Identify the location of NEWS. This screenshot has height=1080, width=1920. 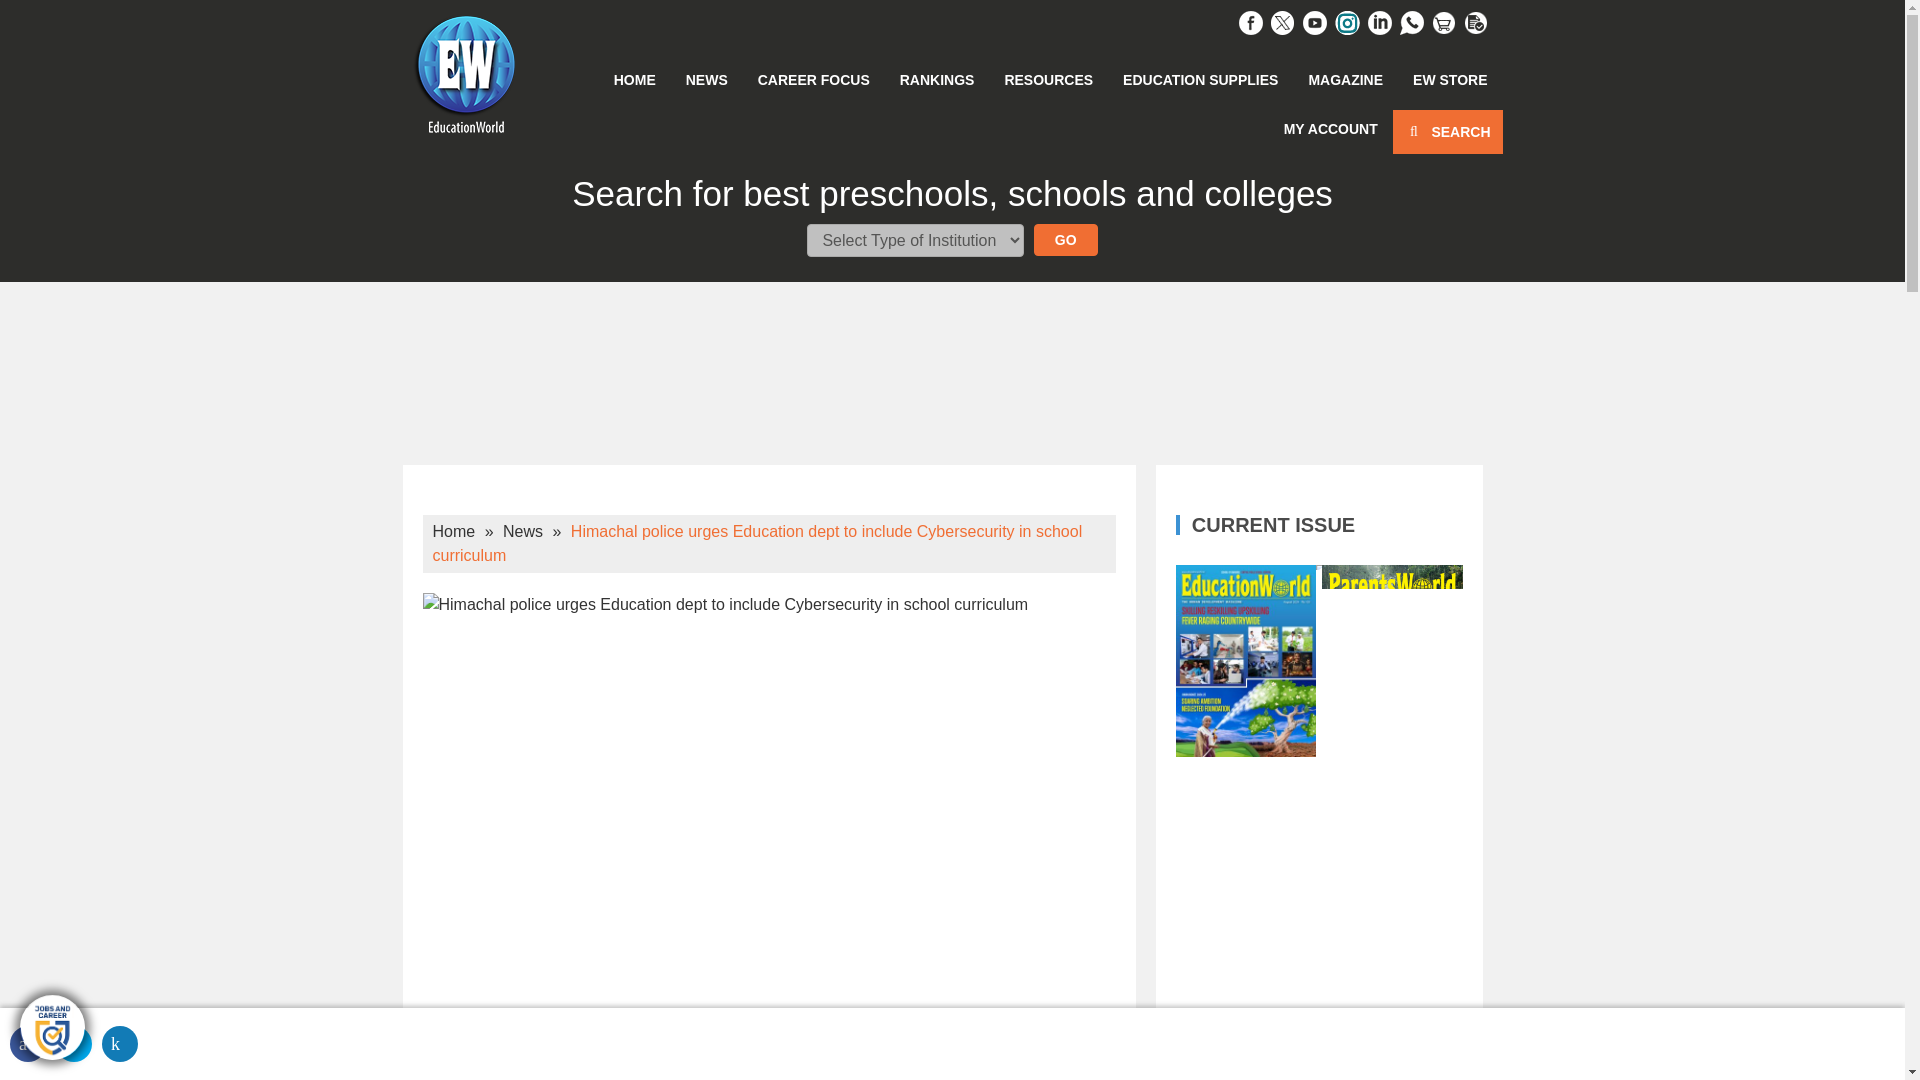
(706, 79).